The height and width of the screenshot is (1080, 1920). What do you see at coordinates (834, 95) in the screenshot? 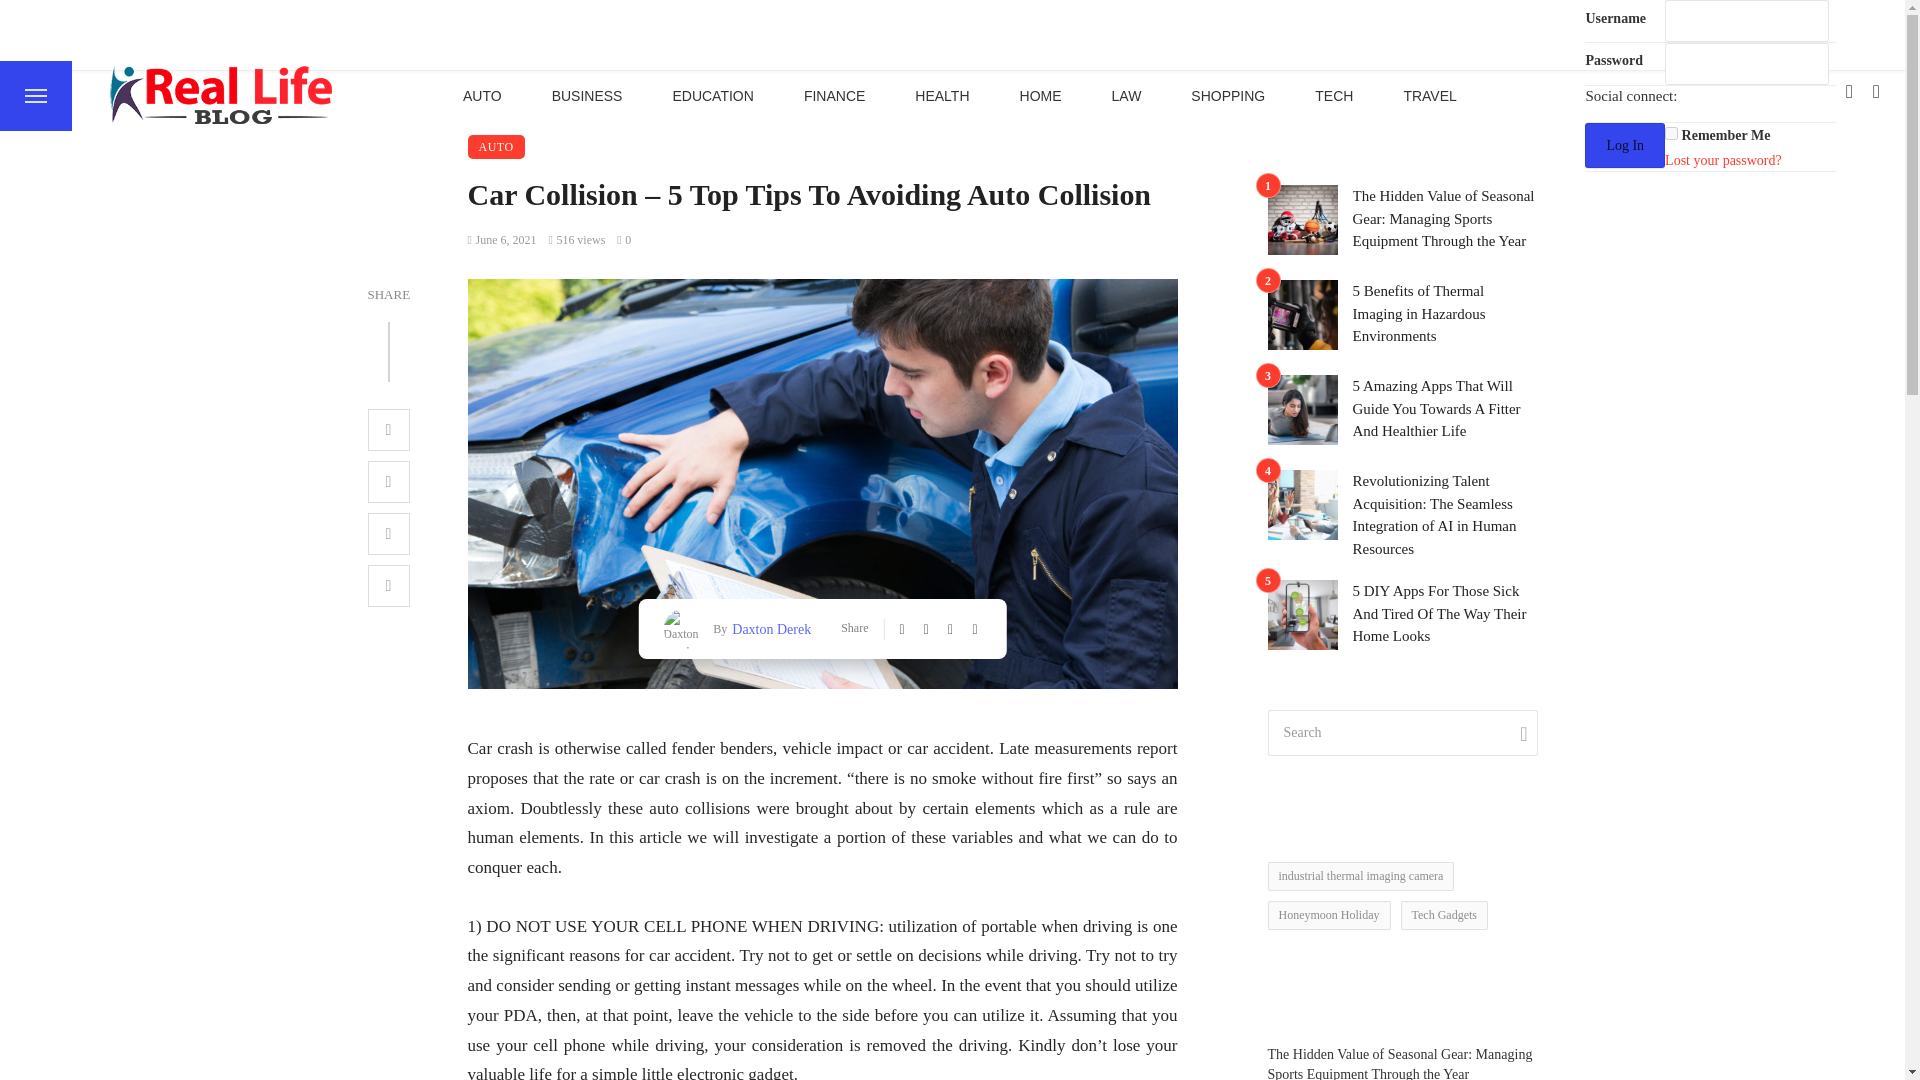
I see `FINANCE` at bounding box center [834, 95].